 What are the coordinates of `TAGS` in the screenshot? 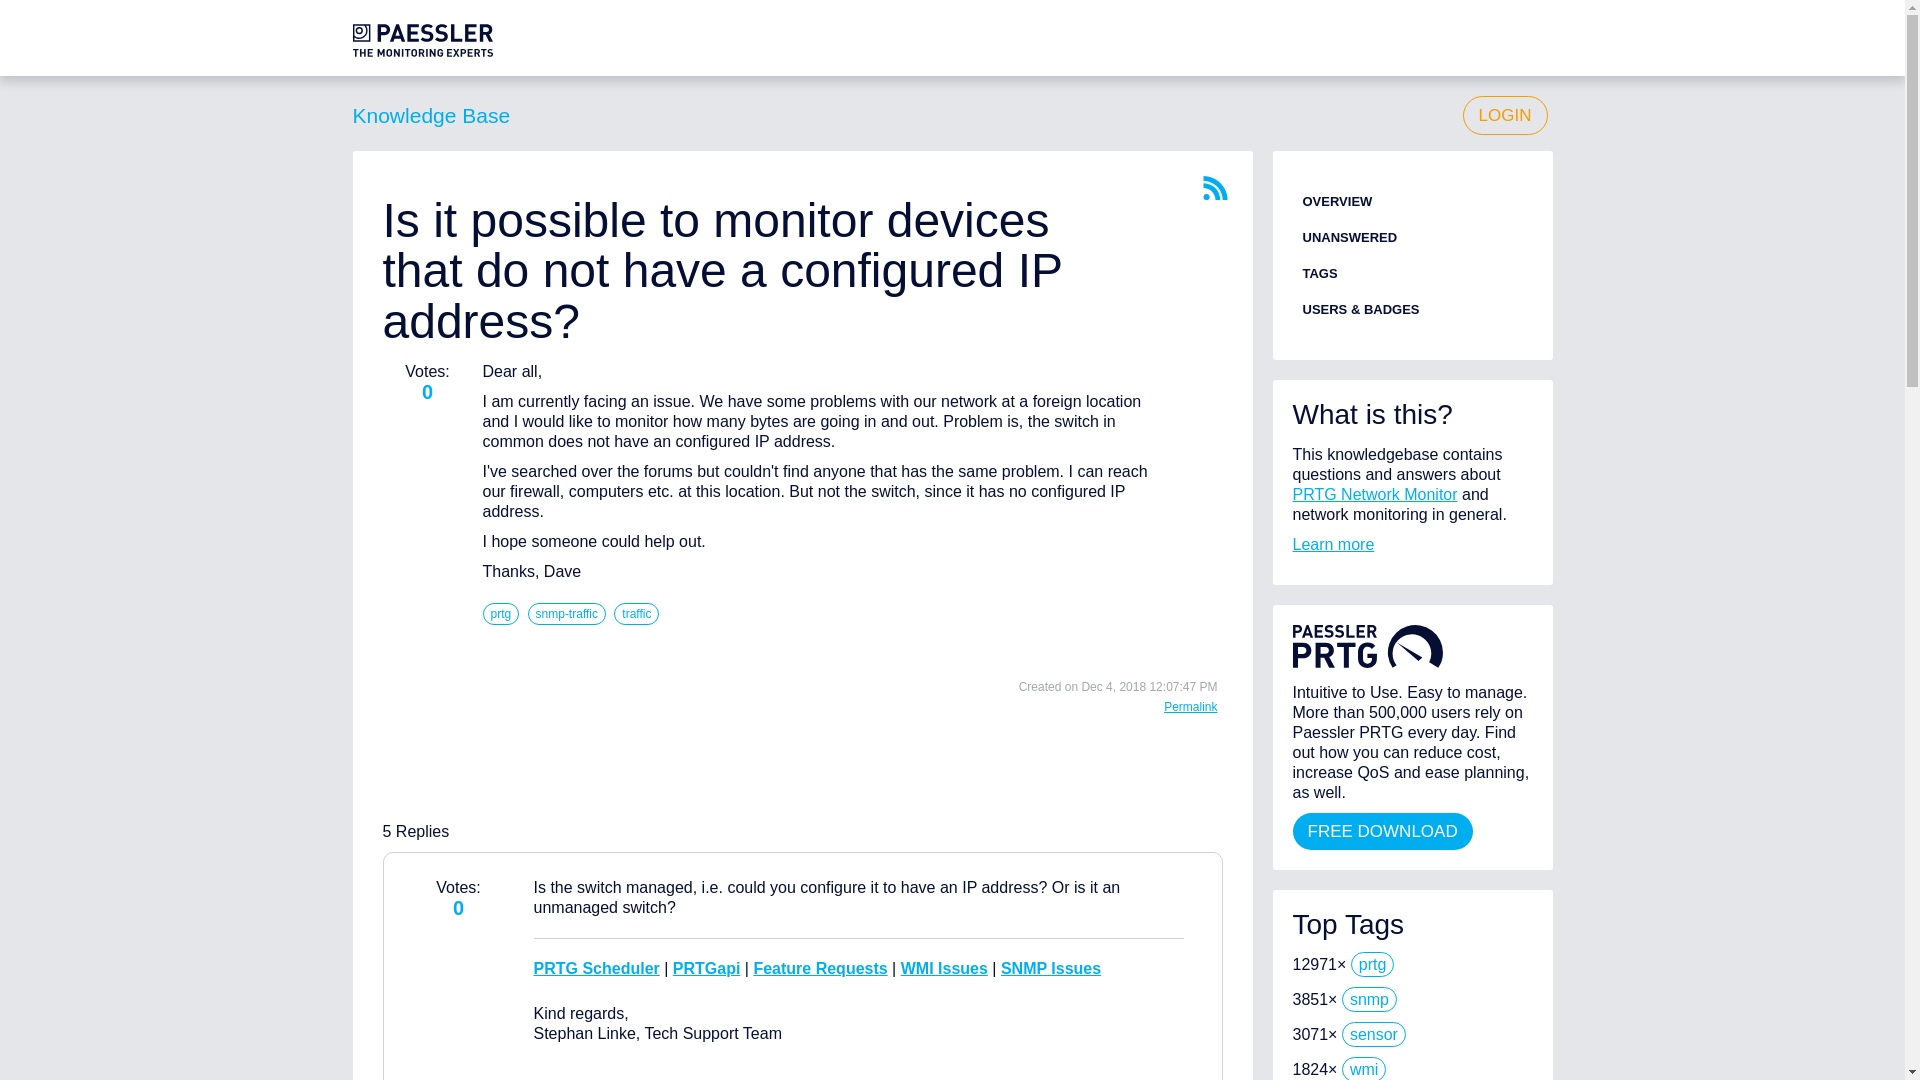 It's located at (1318, 272).